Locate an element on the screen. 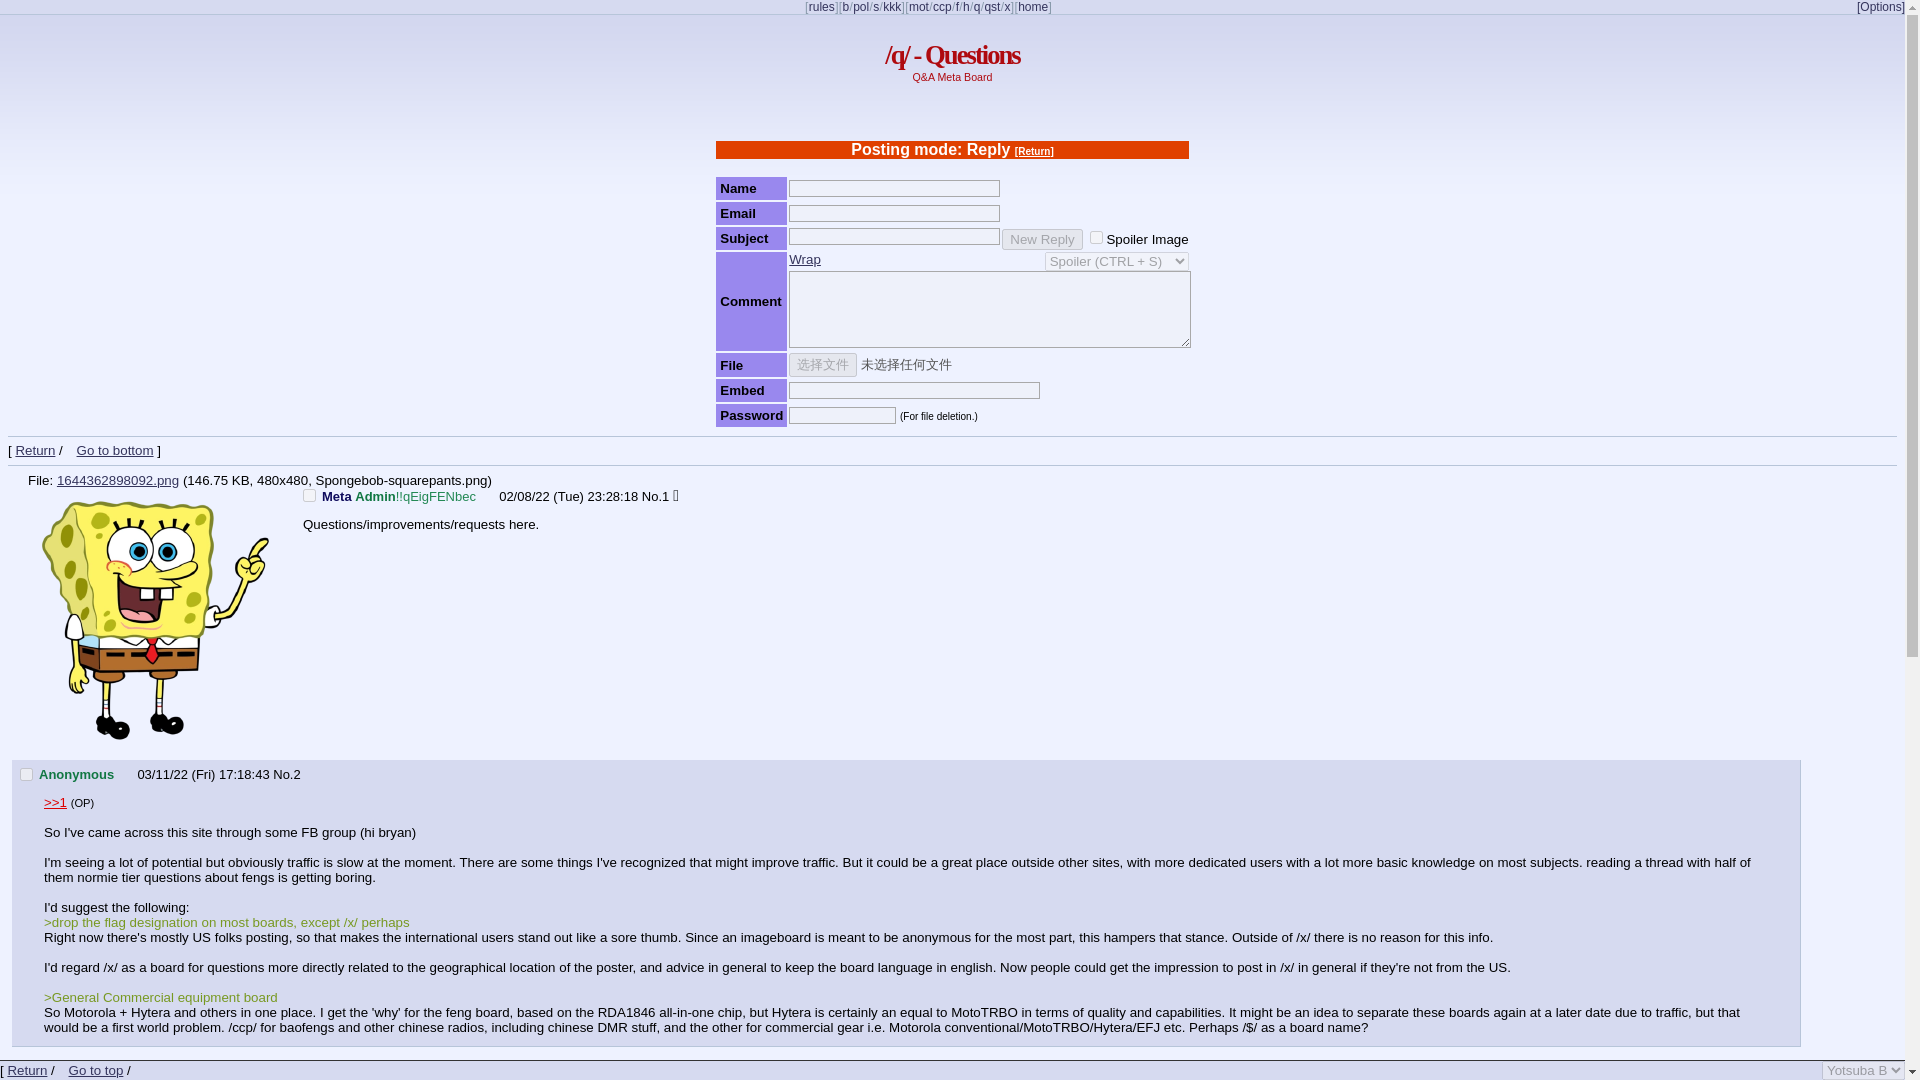 This screenshot has height=1080, width=1920. on is located at coordinates (1096, 236).